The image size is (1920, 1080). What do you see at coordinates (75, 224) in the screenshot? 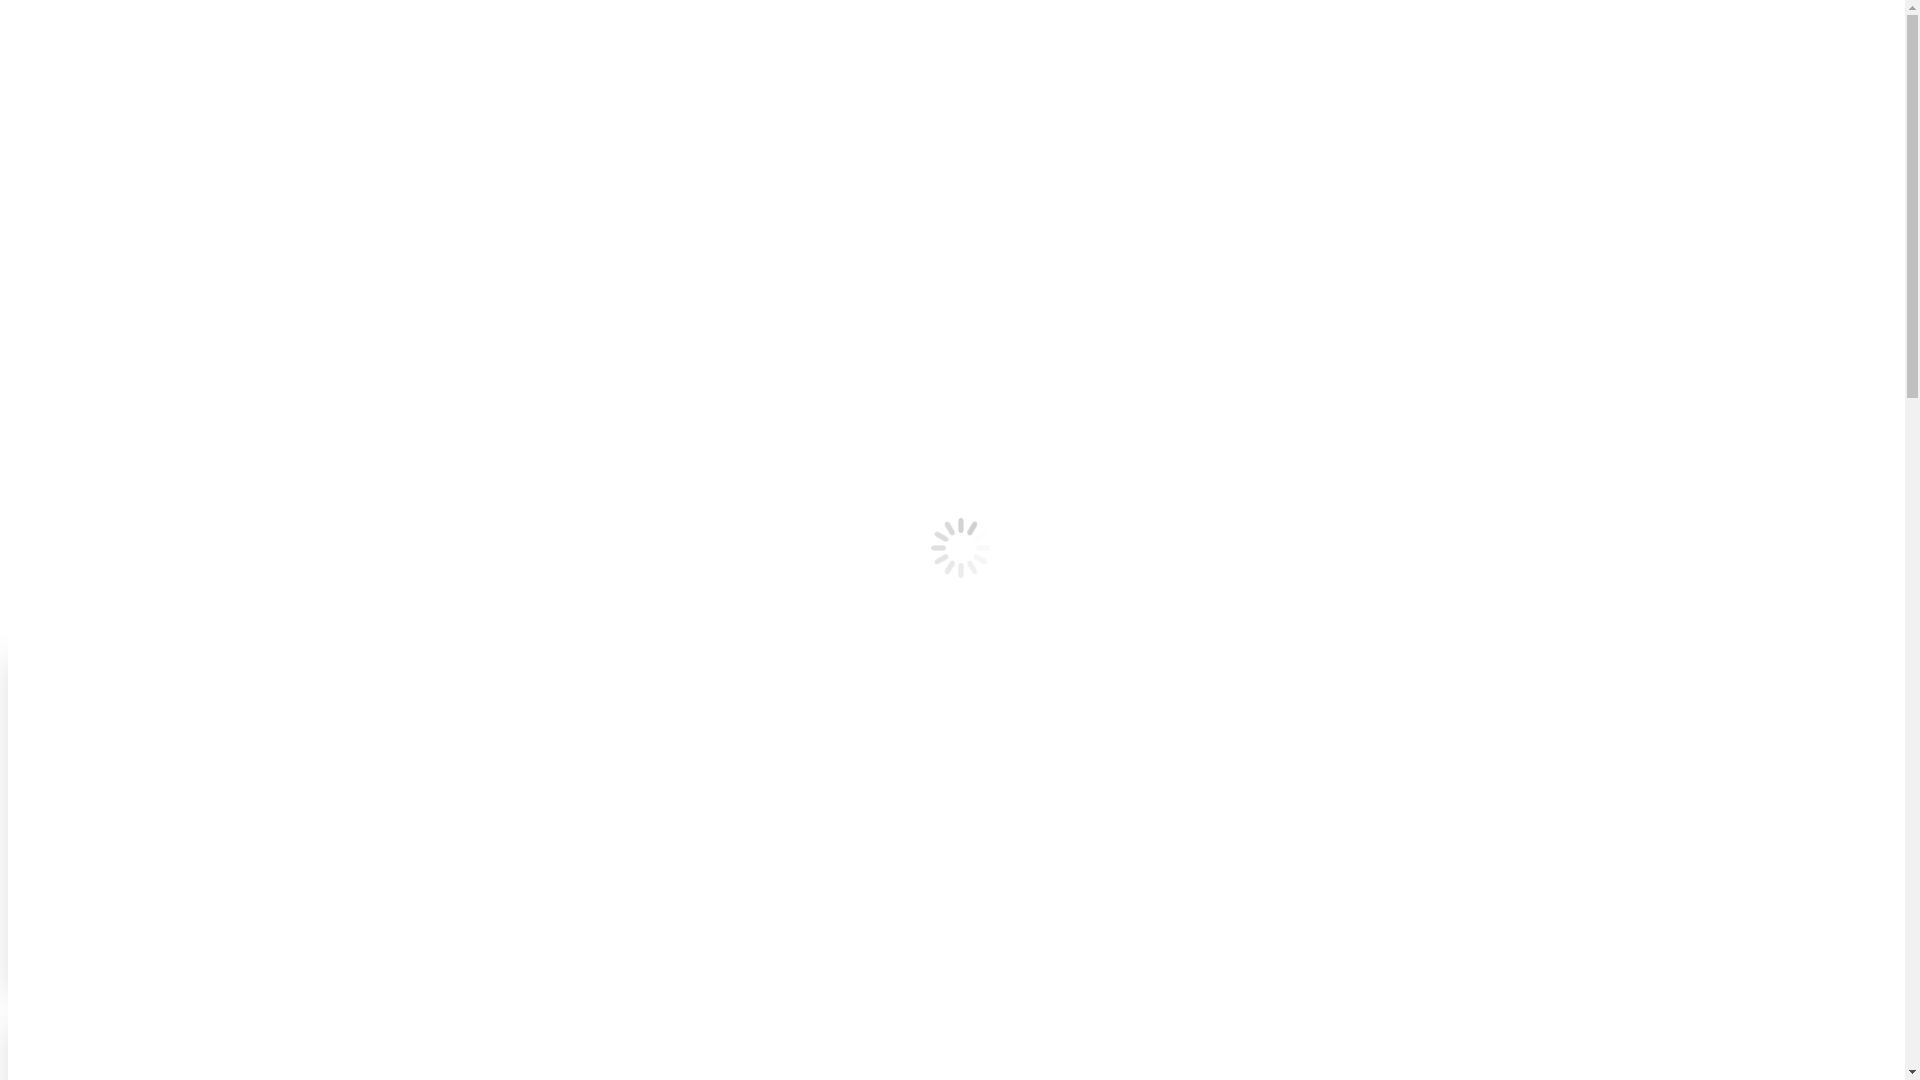
I see `For Sale` at bounding box center [75, 224].